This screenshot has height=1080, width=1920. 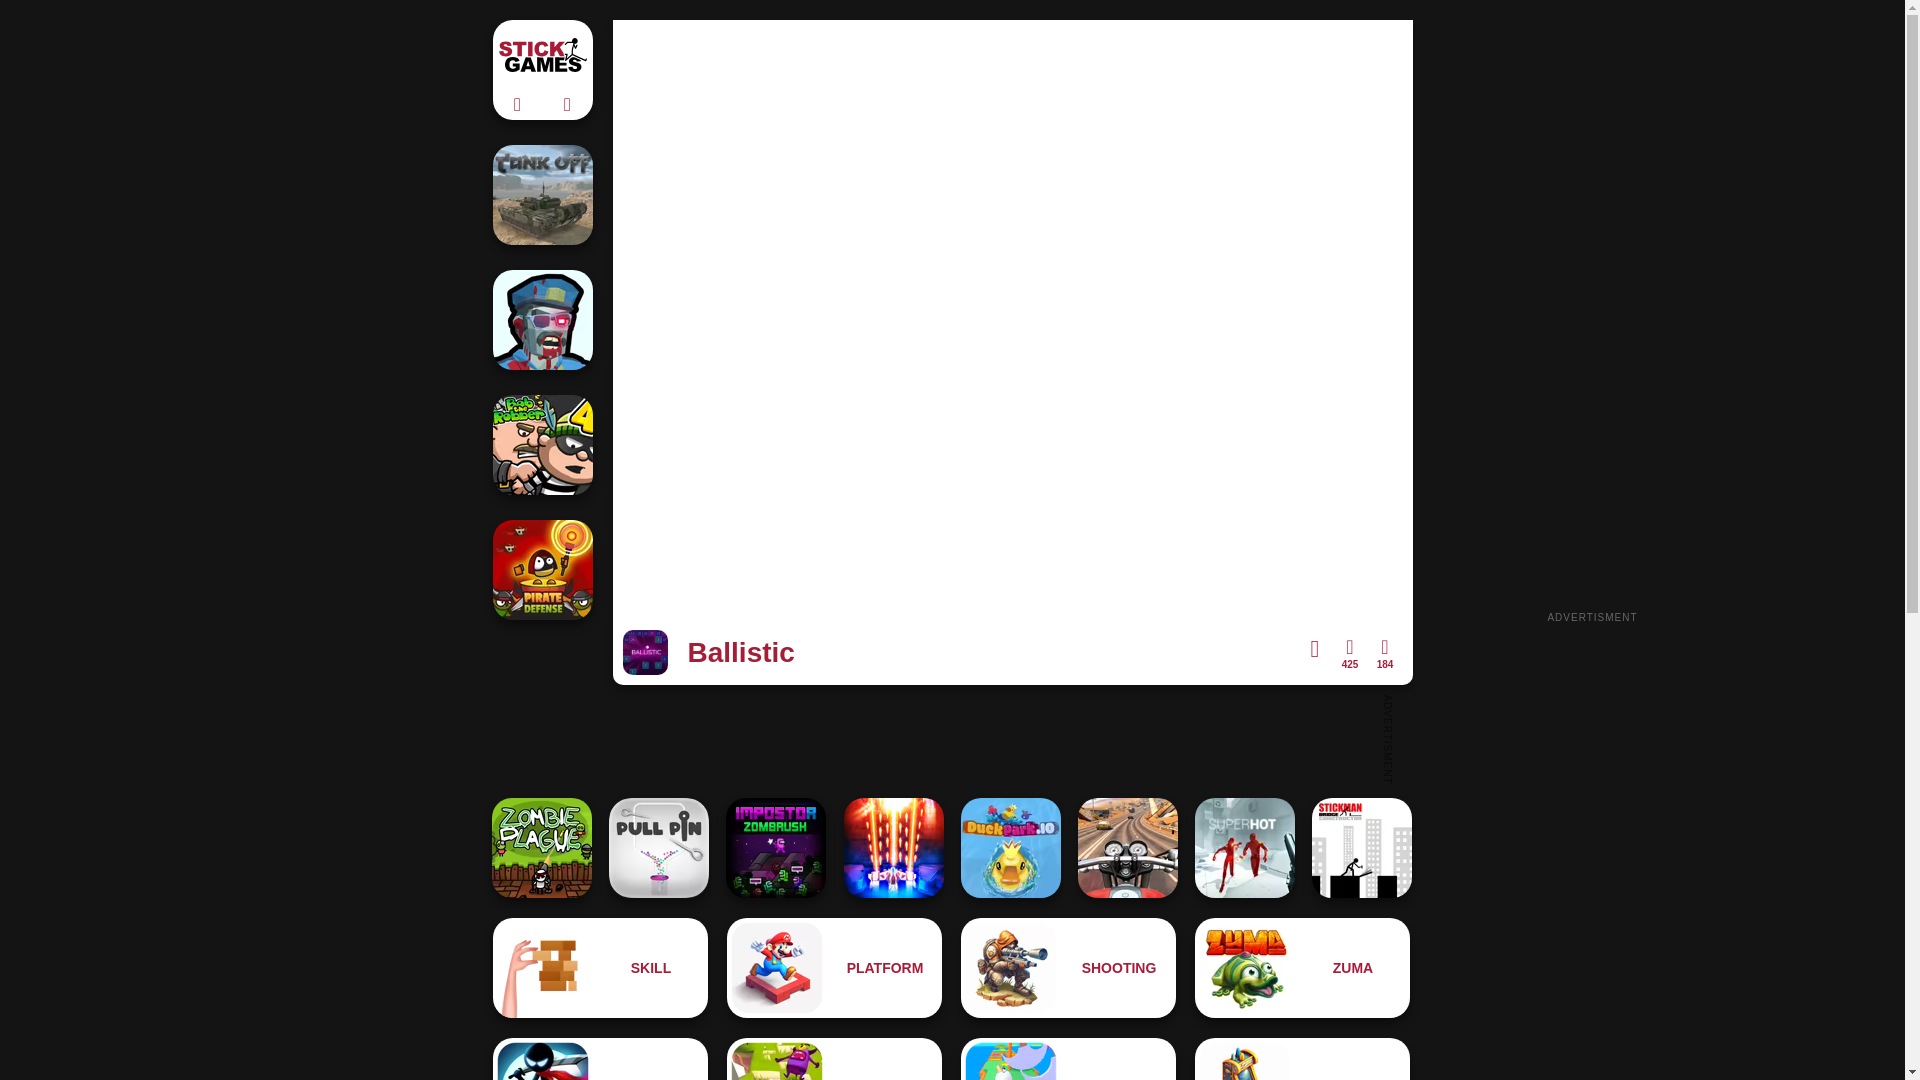 I want to click on Pirate Defense, so click(x=541, y=569).